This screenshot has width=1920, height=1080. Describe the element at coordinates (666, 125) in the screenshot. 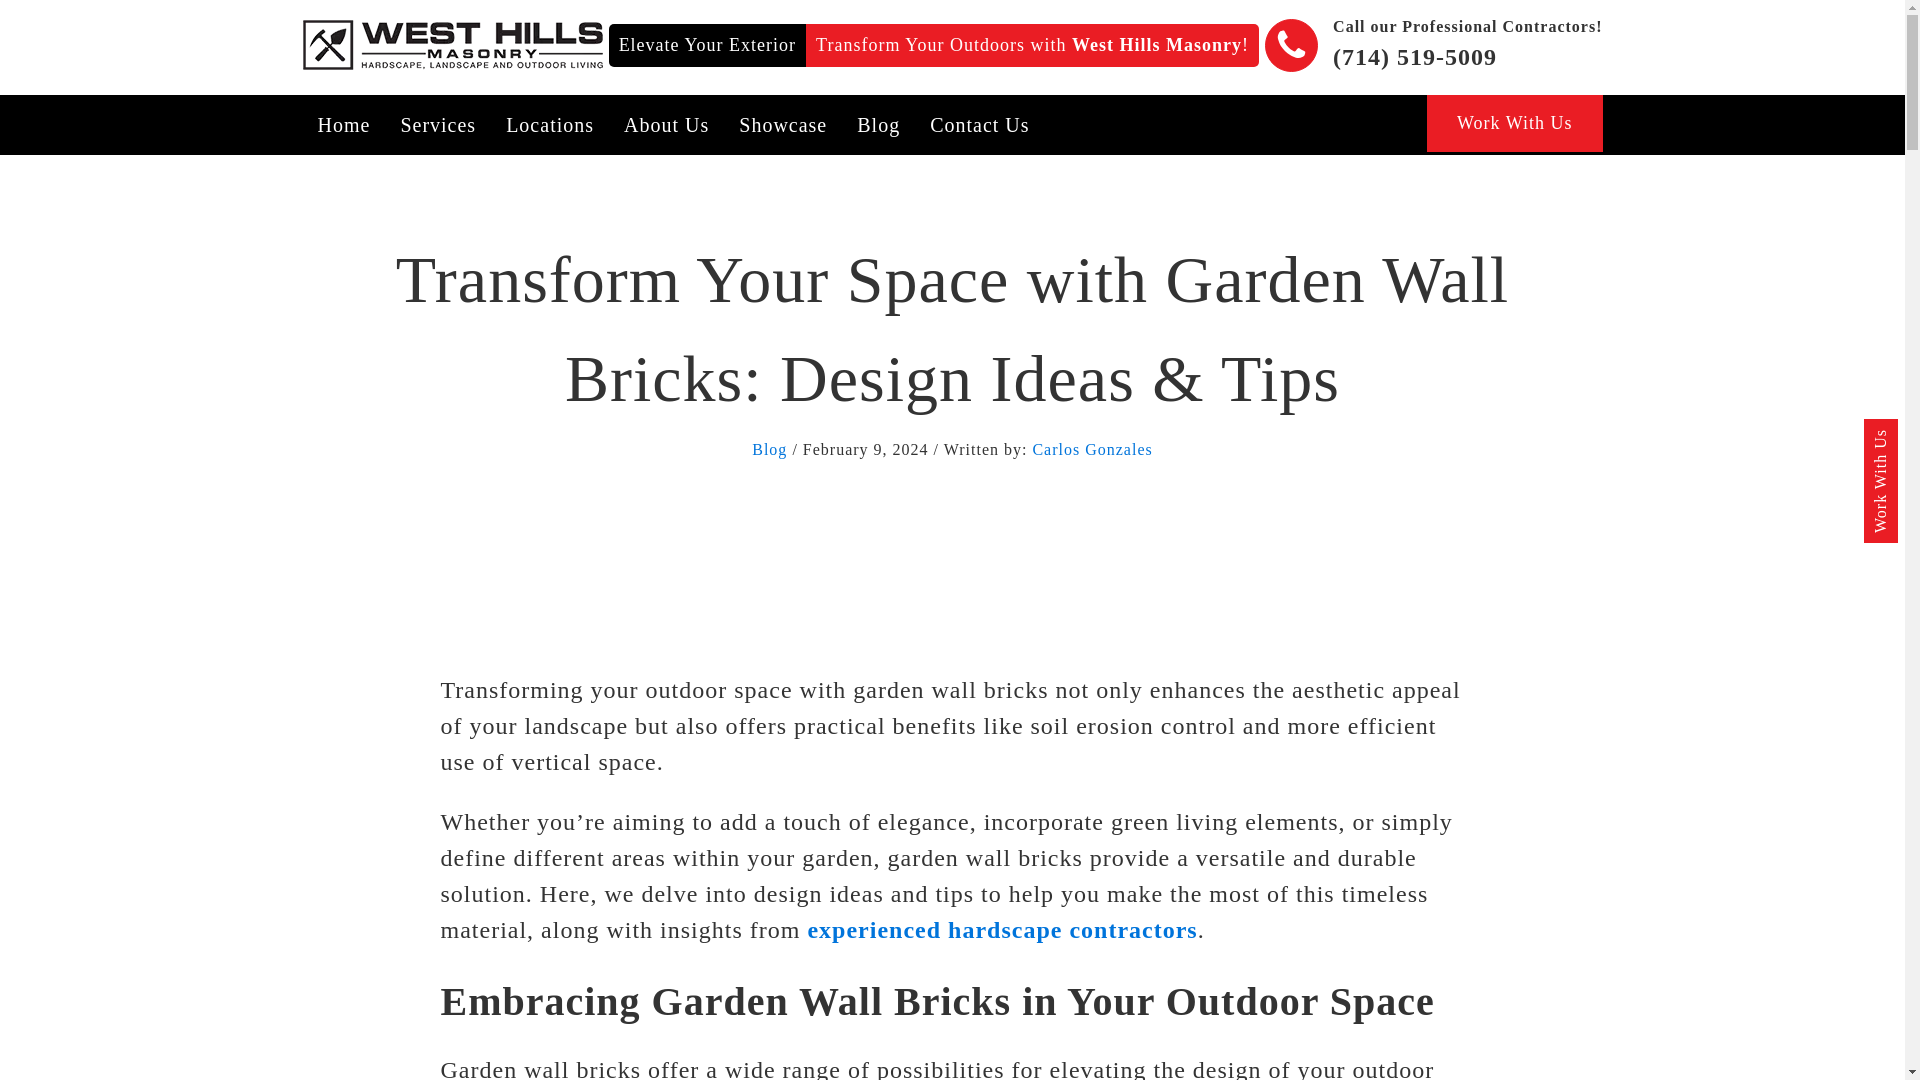

I see `About Us` at that location.